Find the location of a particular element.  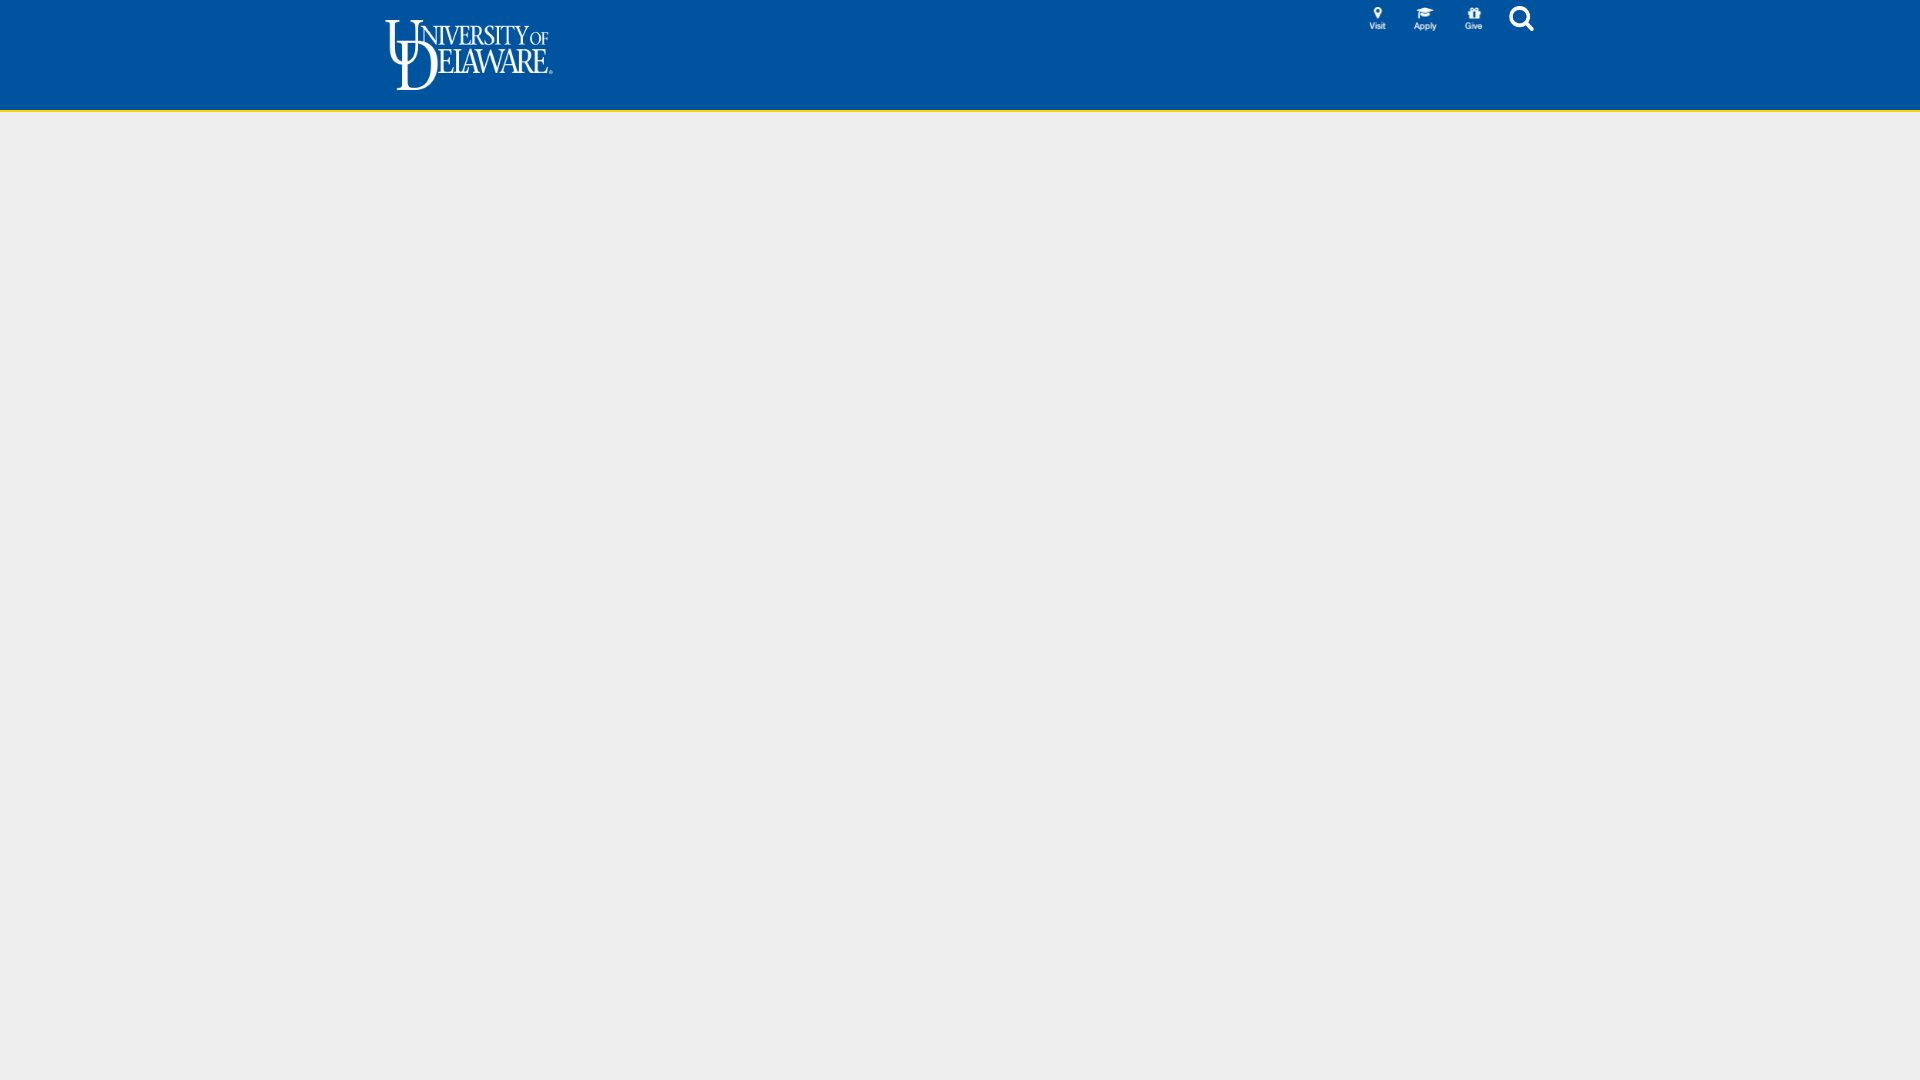

Apply is located at coordinates (1426, 18).